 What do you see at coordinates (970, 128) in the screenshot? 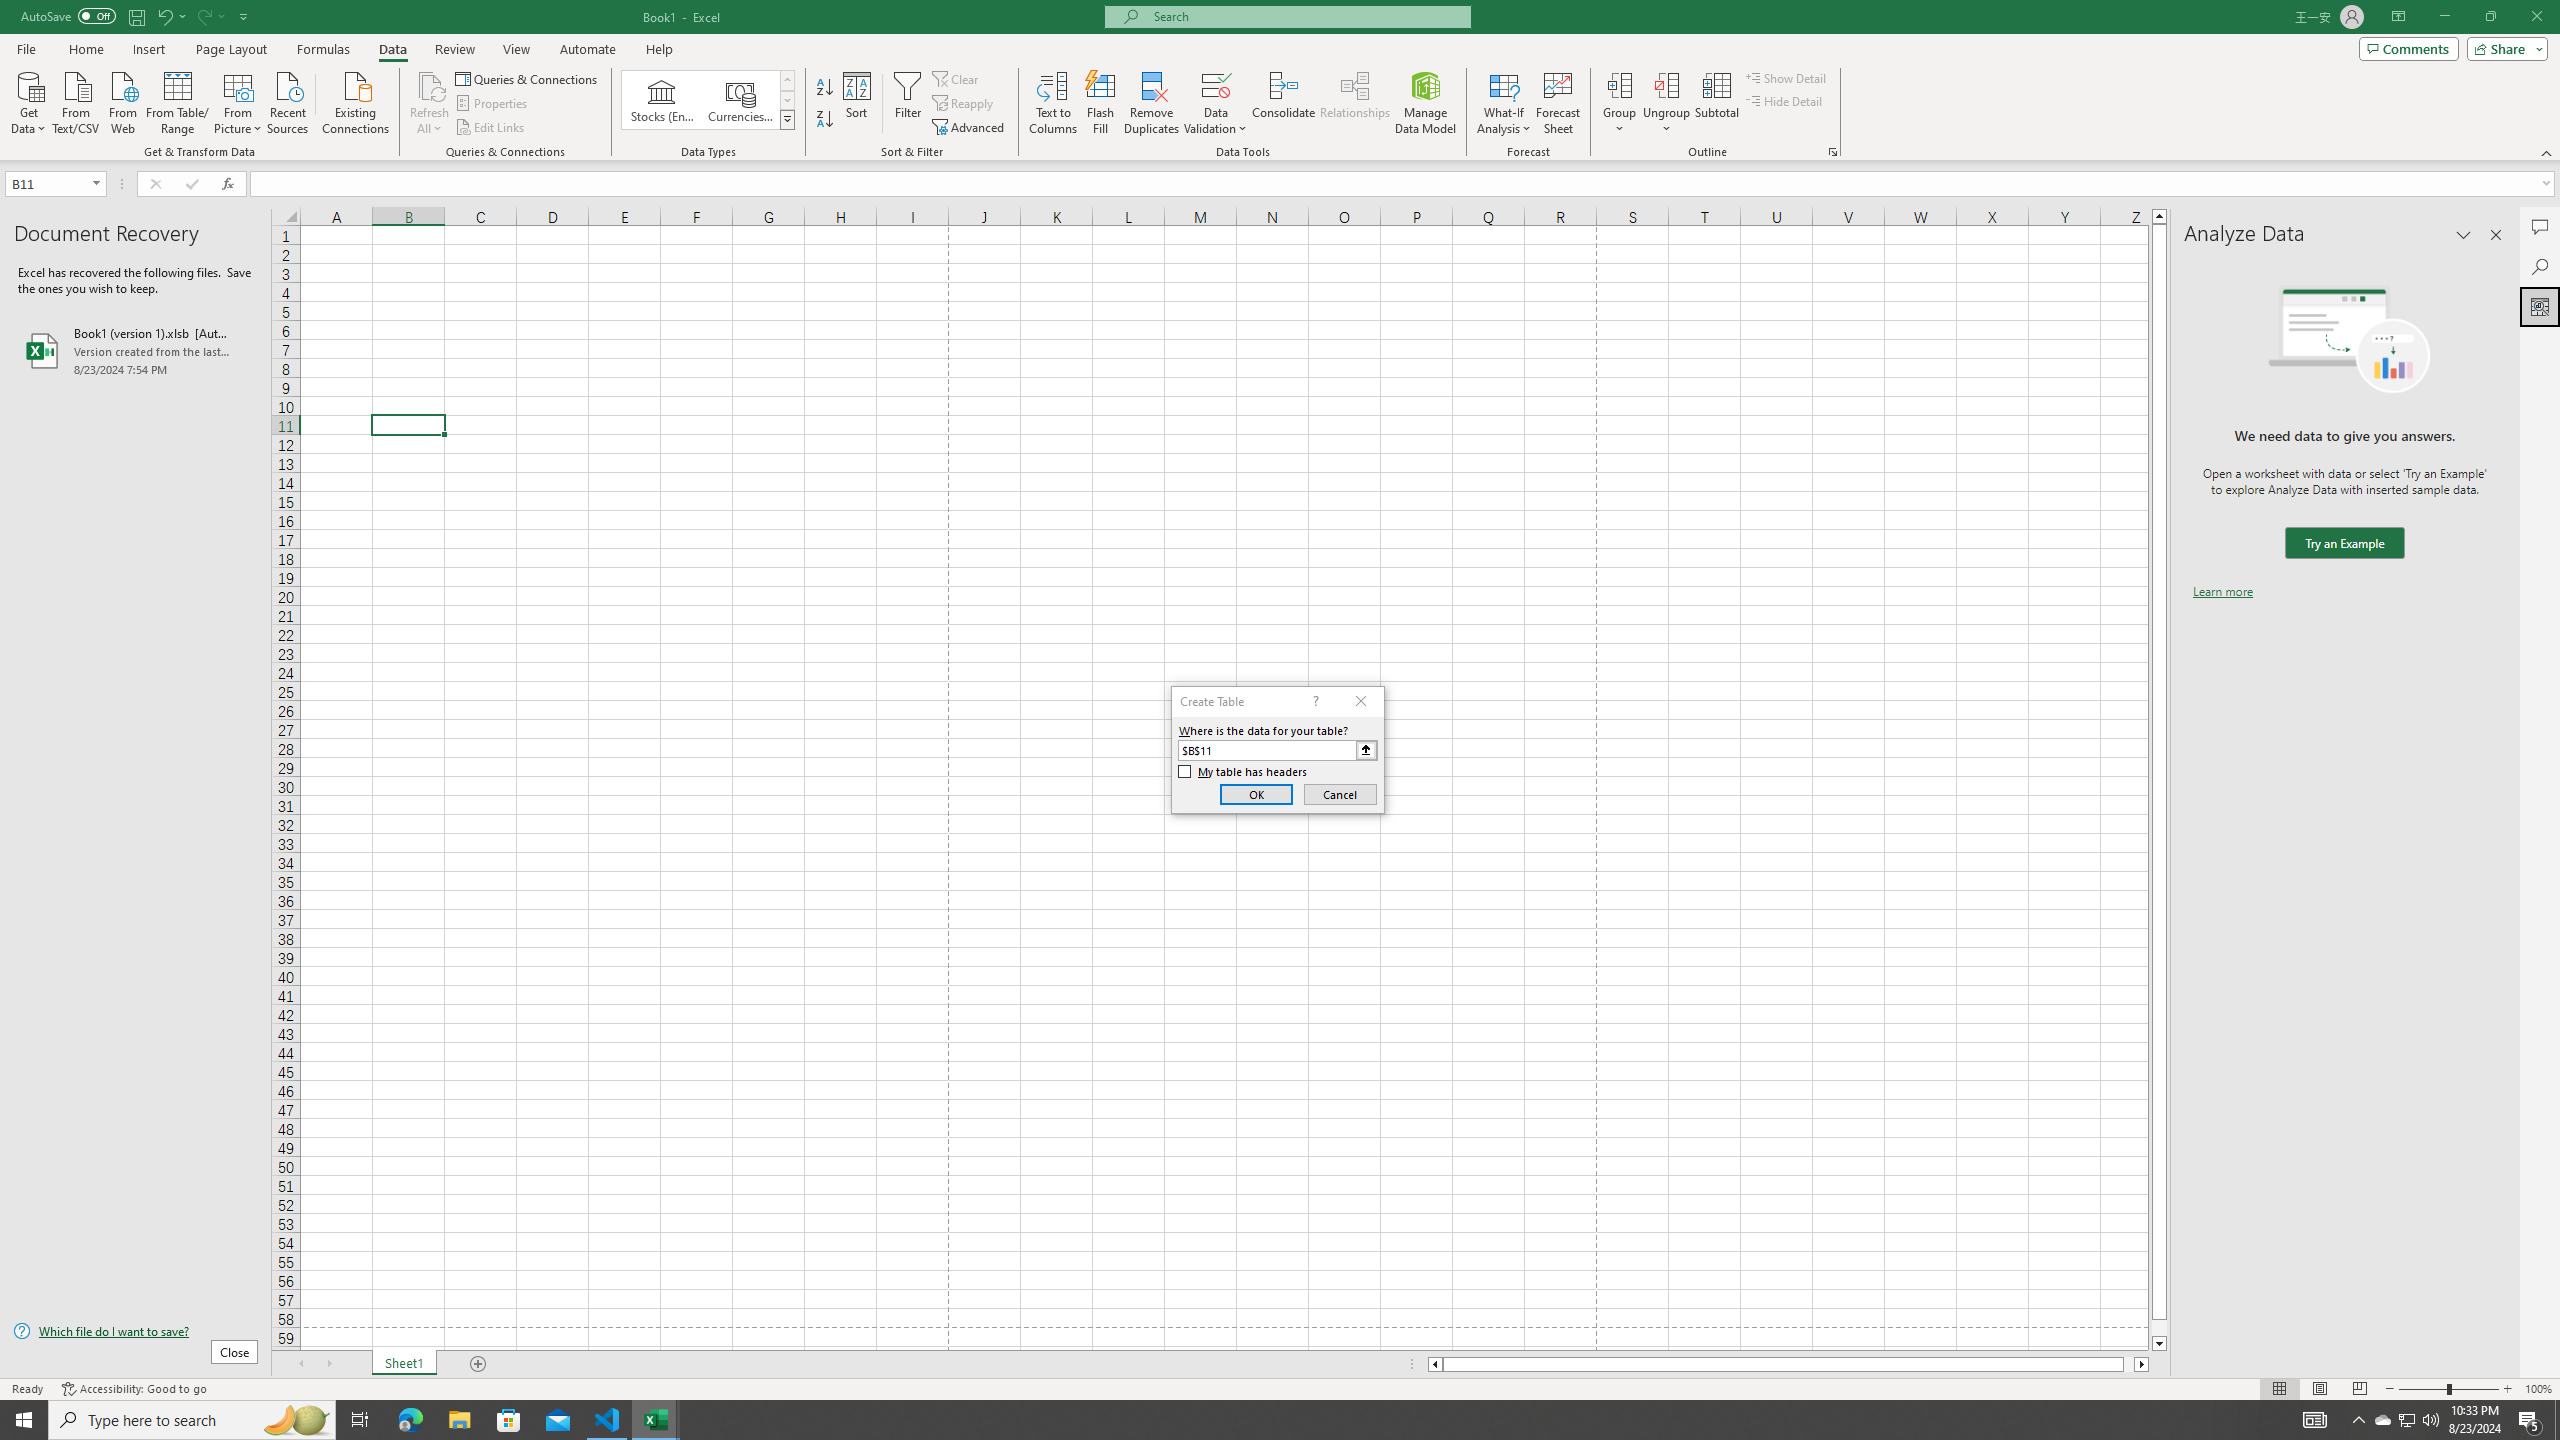
I see `Advanced...` at bounding box center [970, 128].